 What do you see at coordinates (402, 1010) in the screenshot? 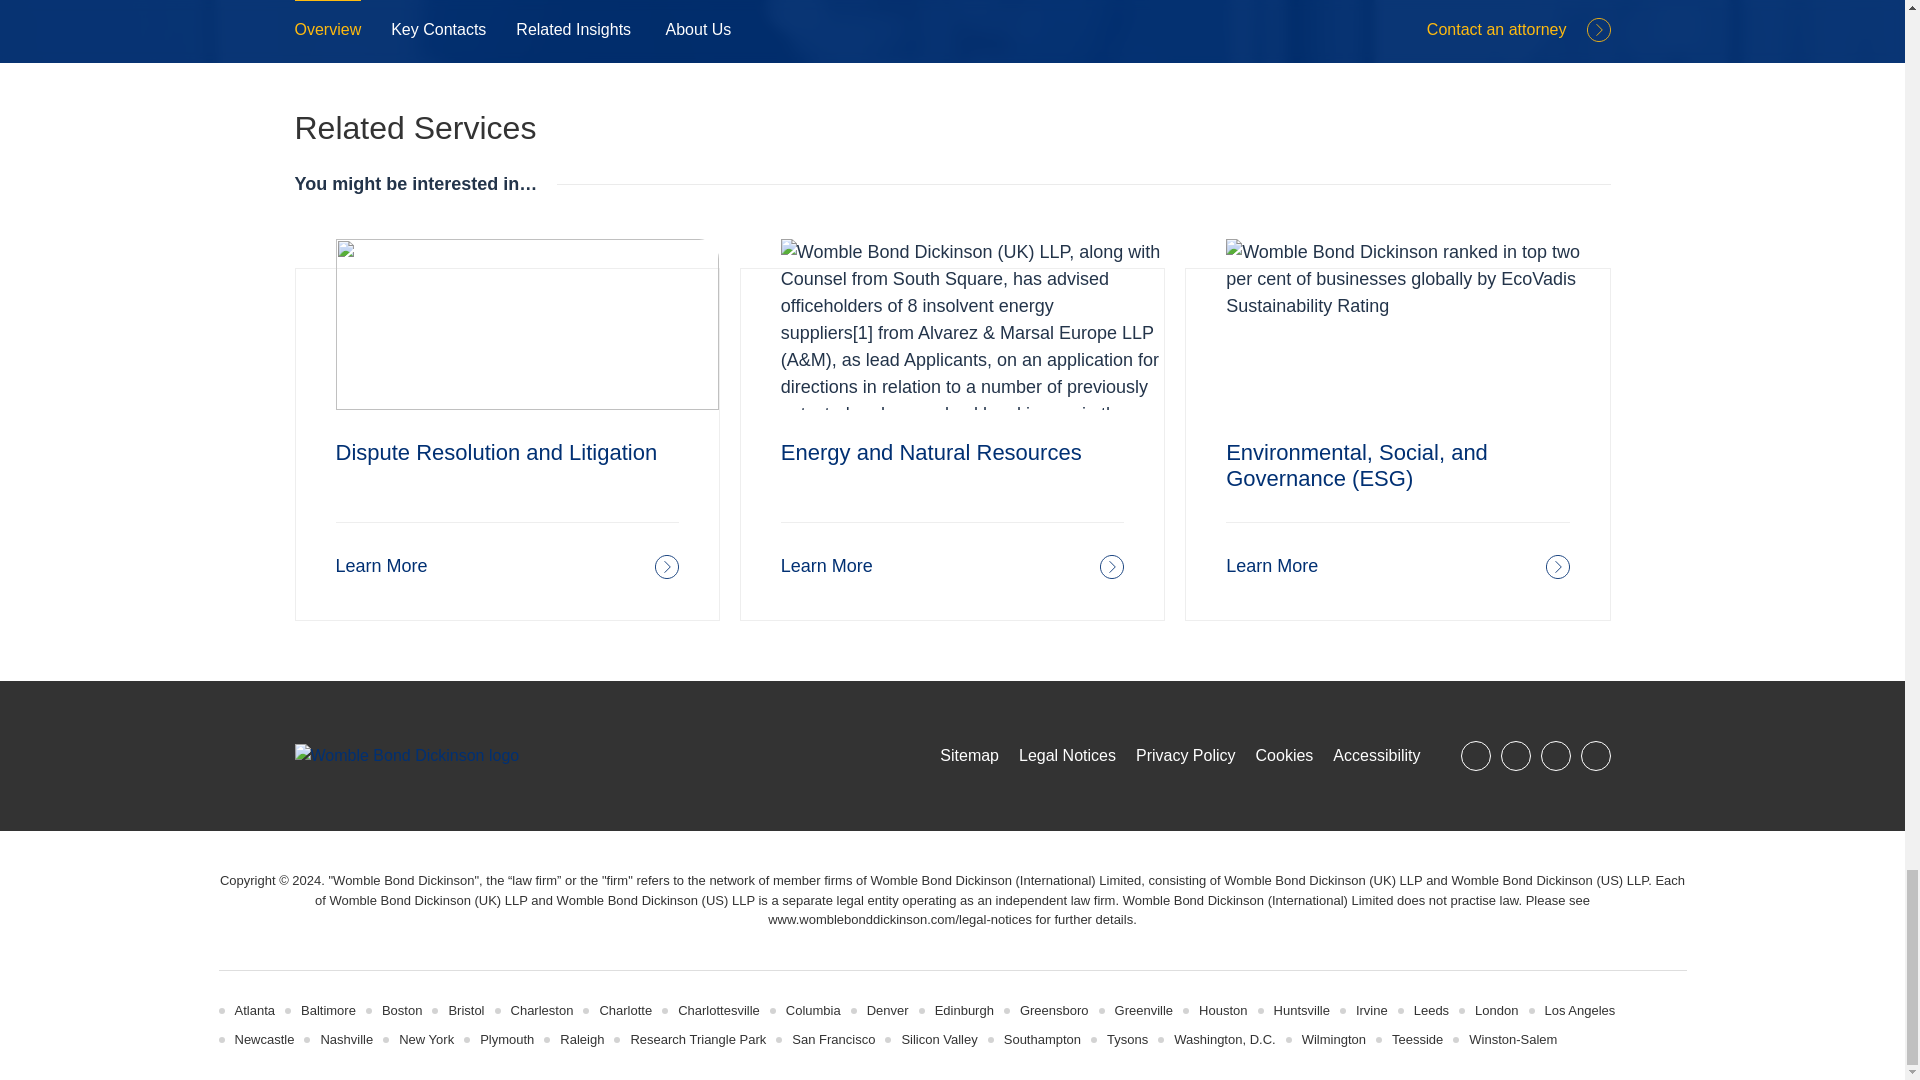
I see `Boston, MA, US` at bounding box center [402, 1010].